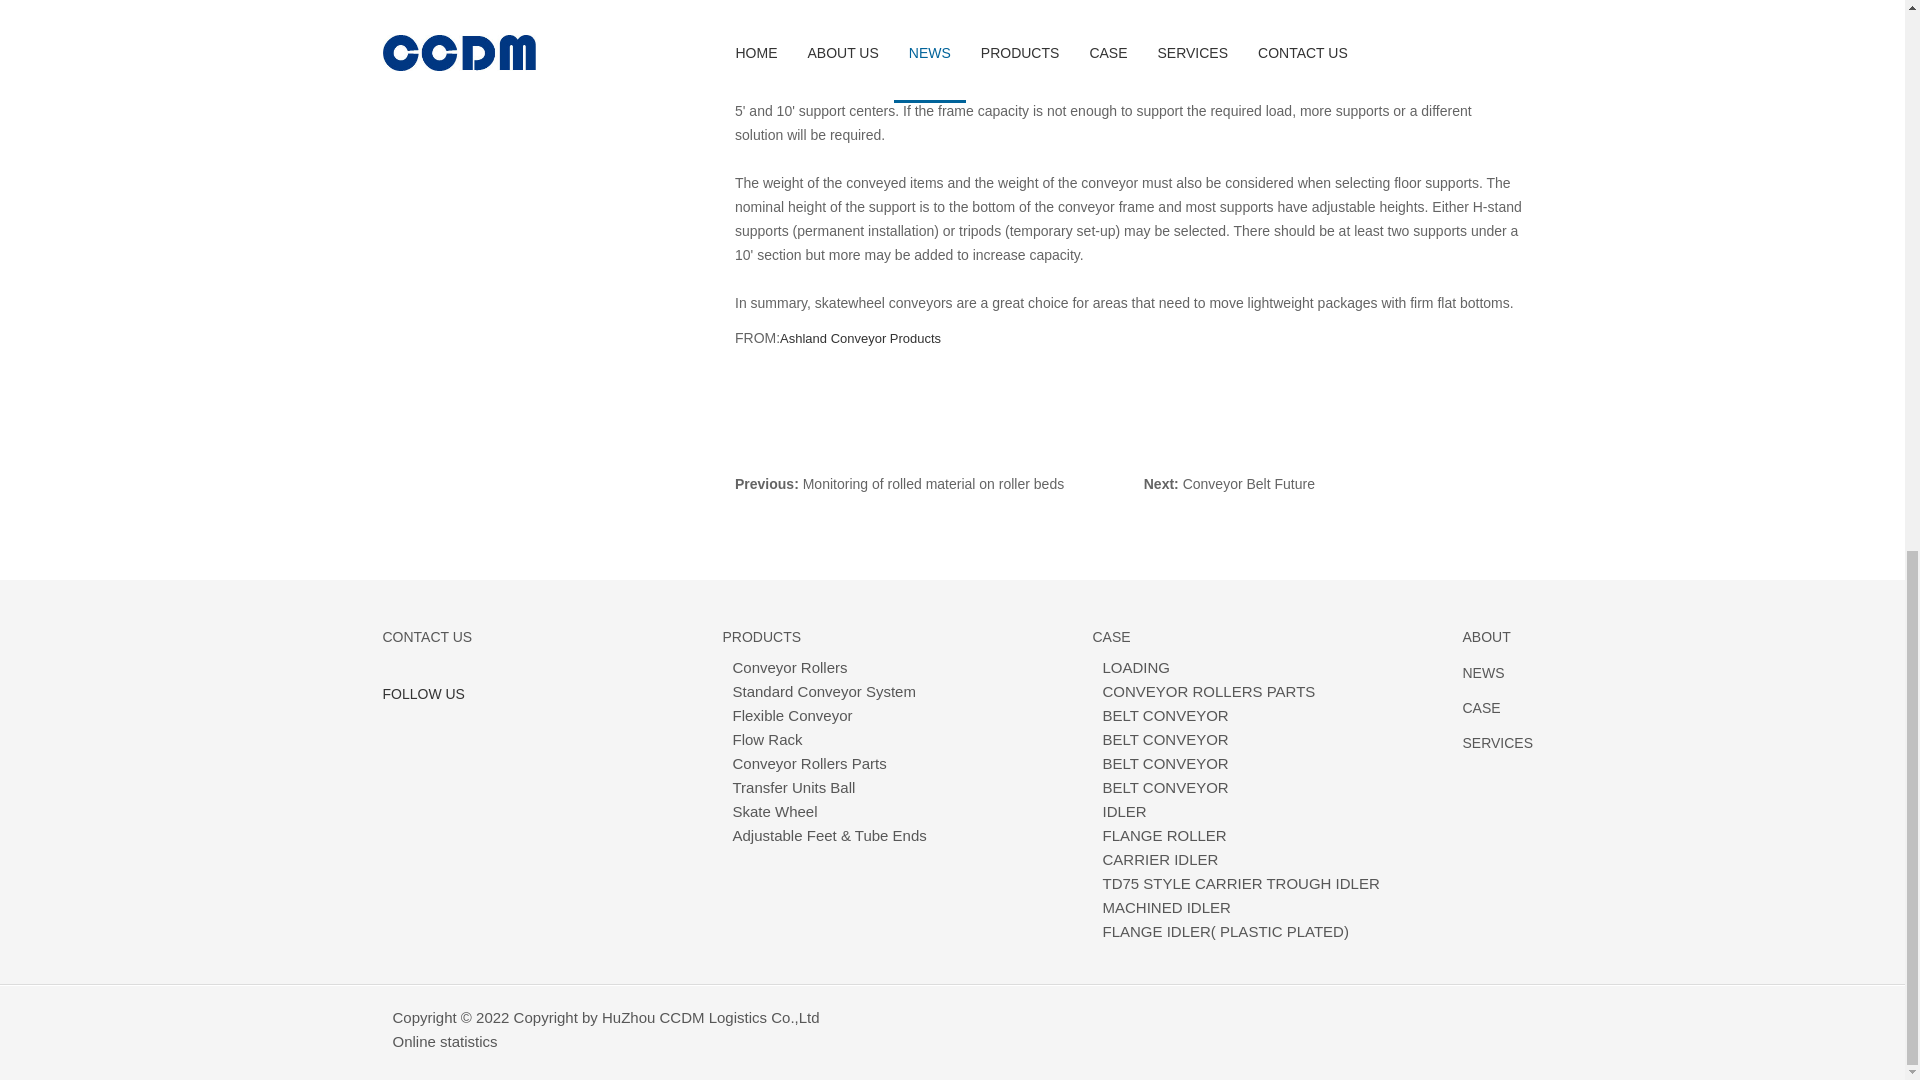 This screenshot has height=1080, width=1920. I want to click on PRODUCTS, so click(760, 636).